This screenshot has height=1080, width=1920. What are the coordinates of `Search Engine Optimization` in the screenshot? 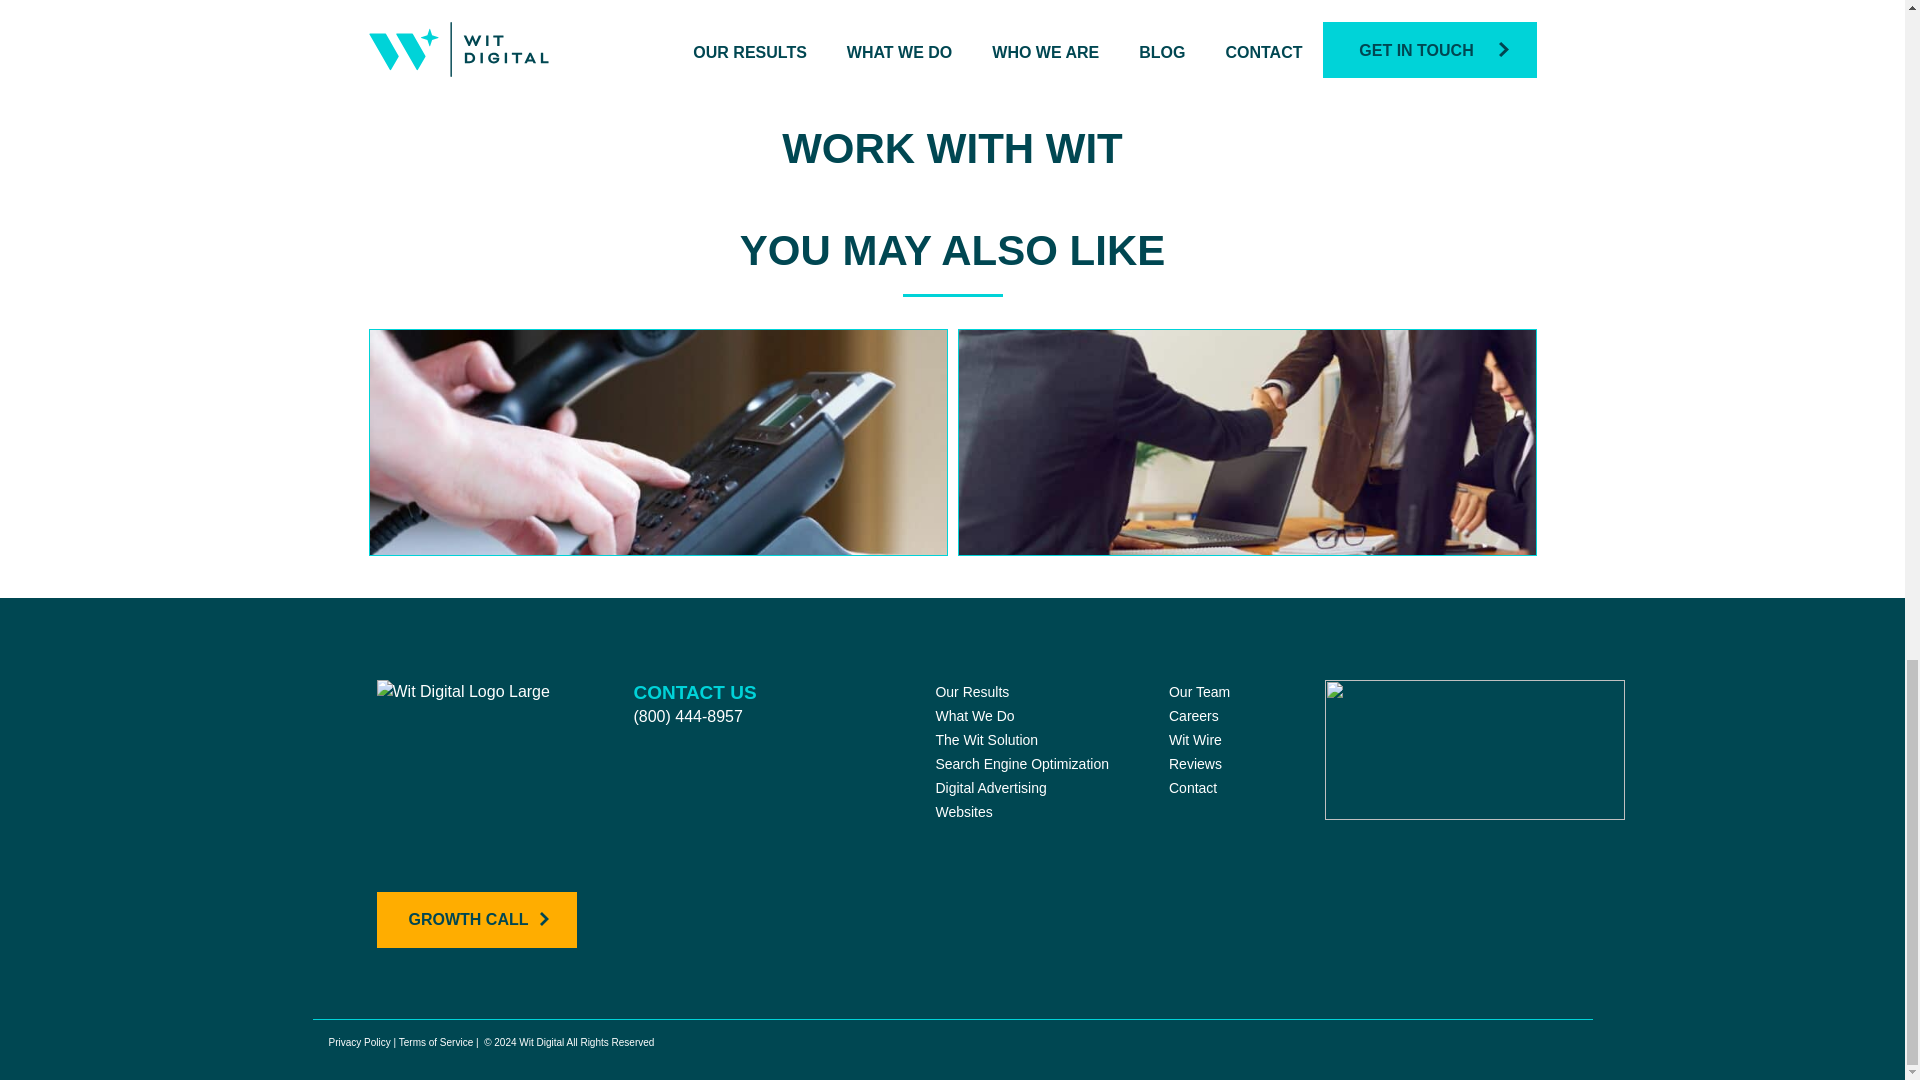 It's located at (1022, 764).